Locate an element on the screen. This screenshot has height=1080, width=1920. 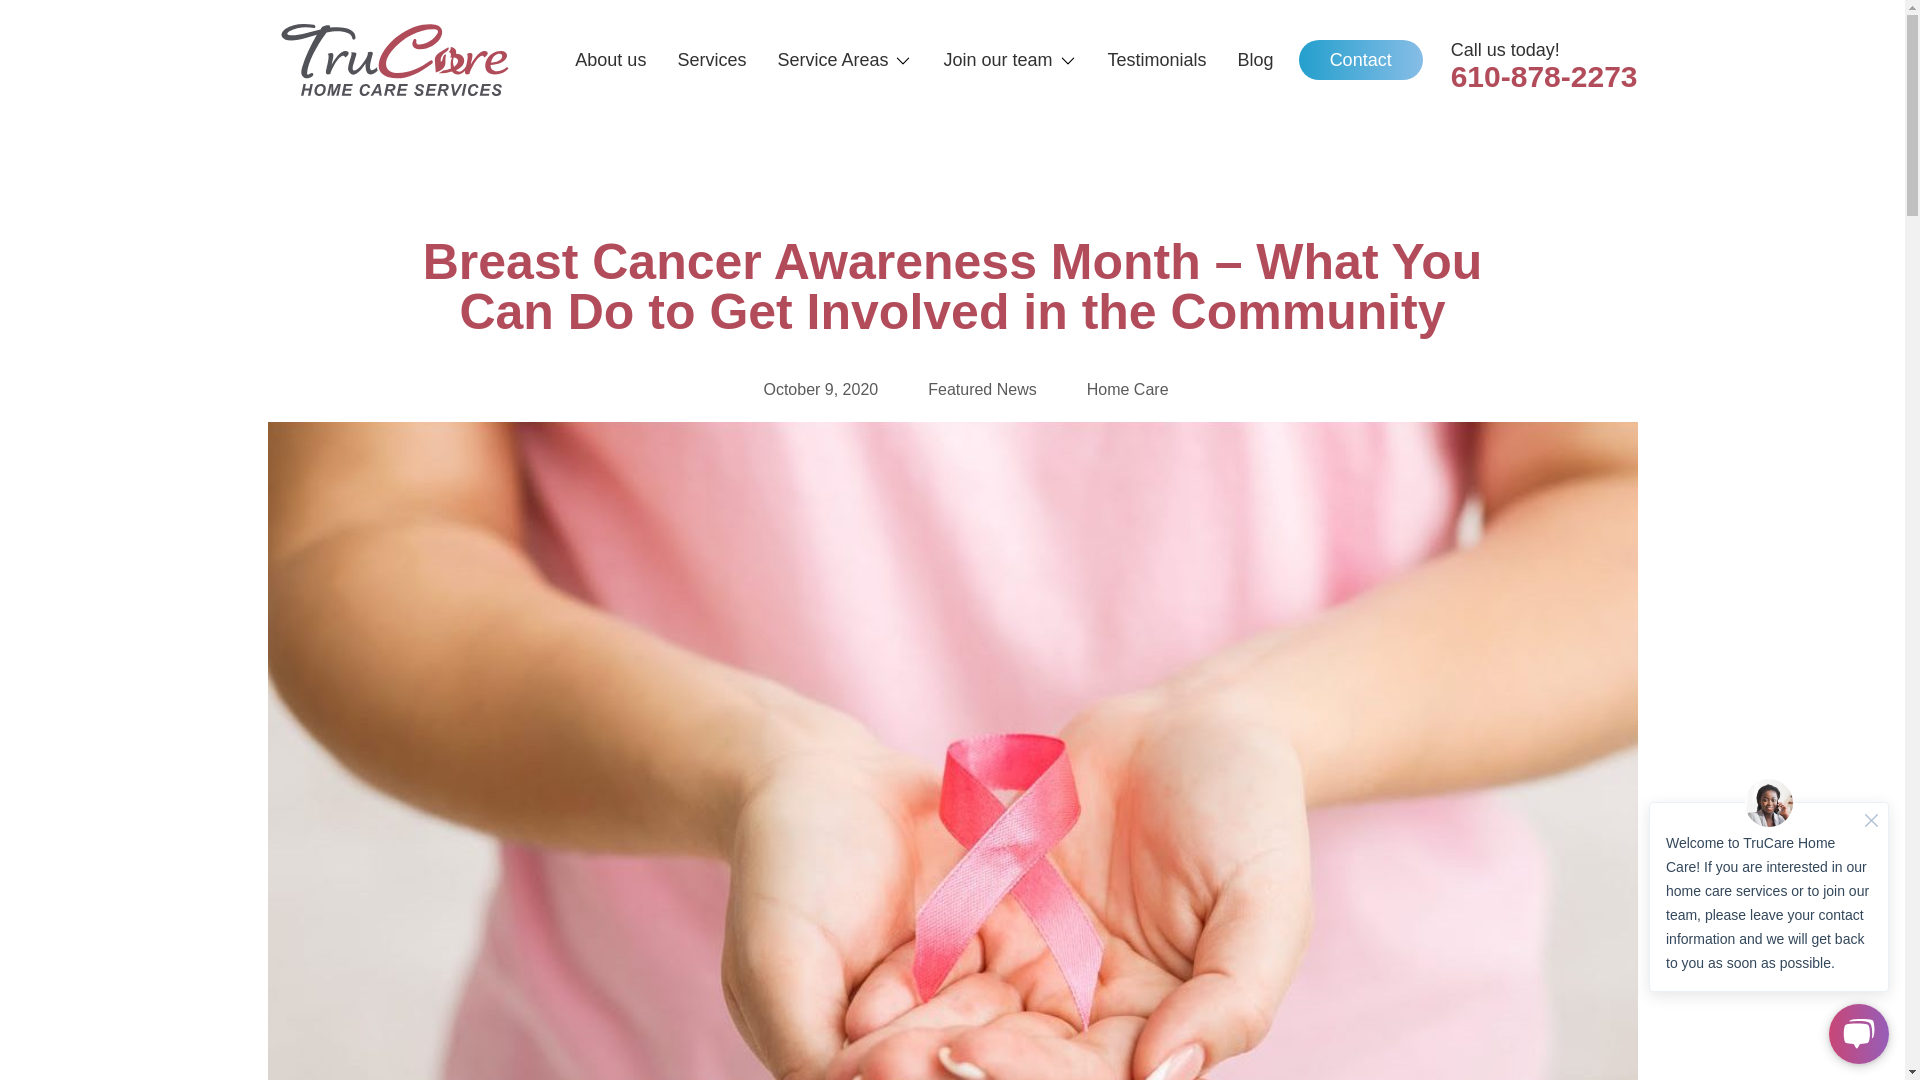
Services is located at coordinates (712, 60).